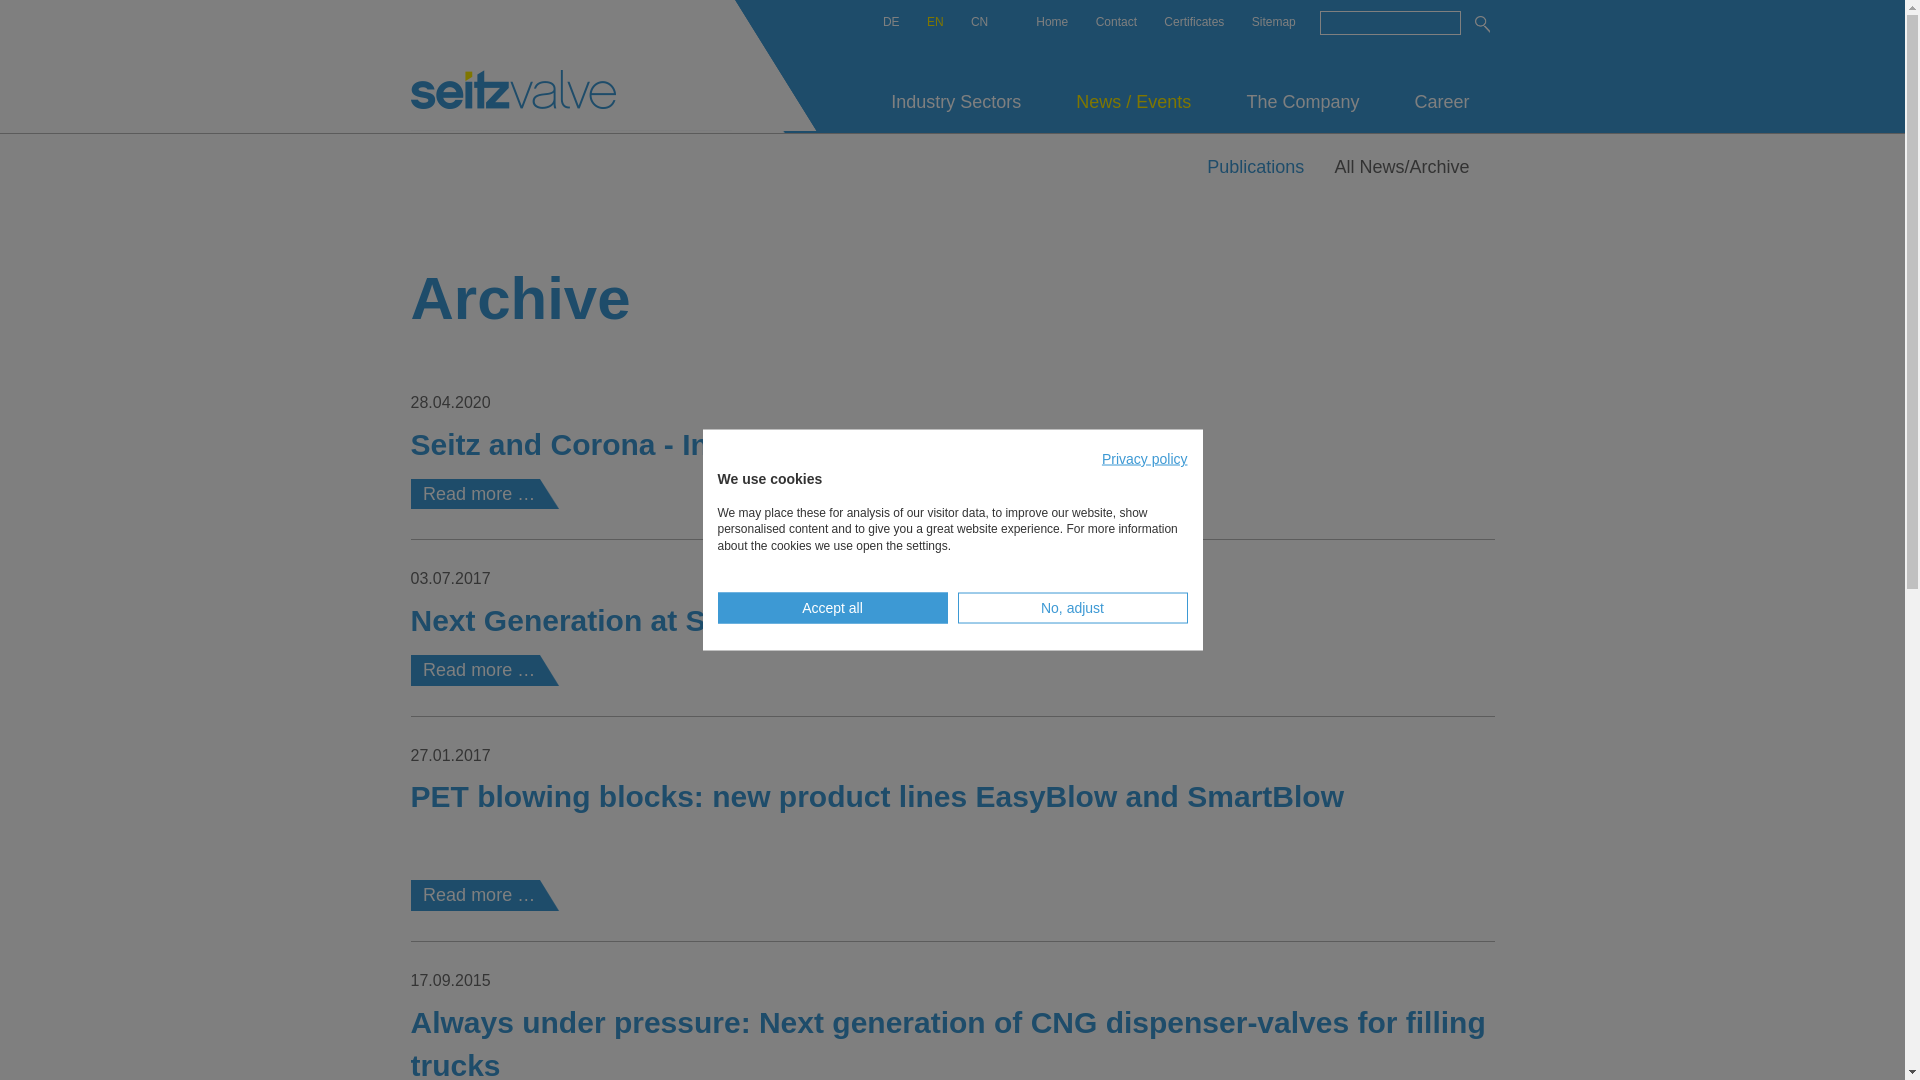  What do you see at coordinates (1274, 22) in the screenshot?
I see `Sitemap` at bounding box center [1274, 22].